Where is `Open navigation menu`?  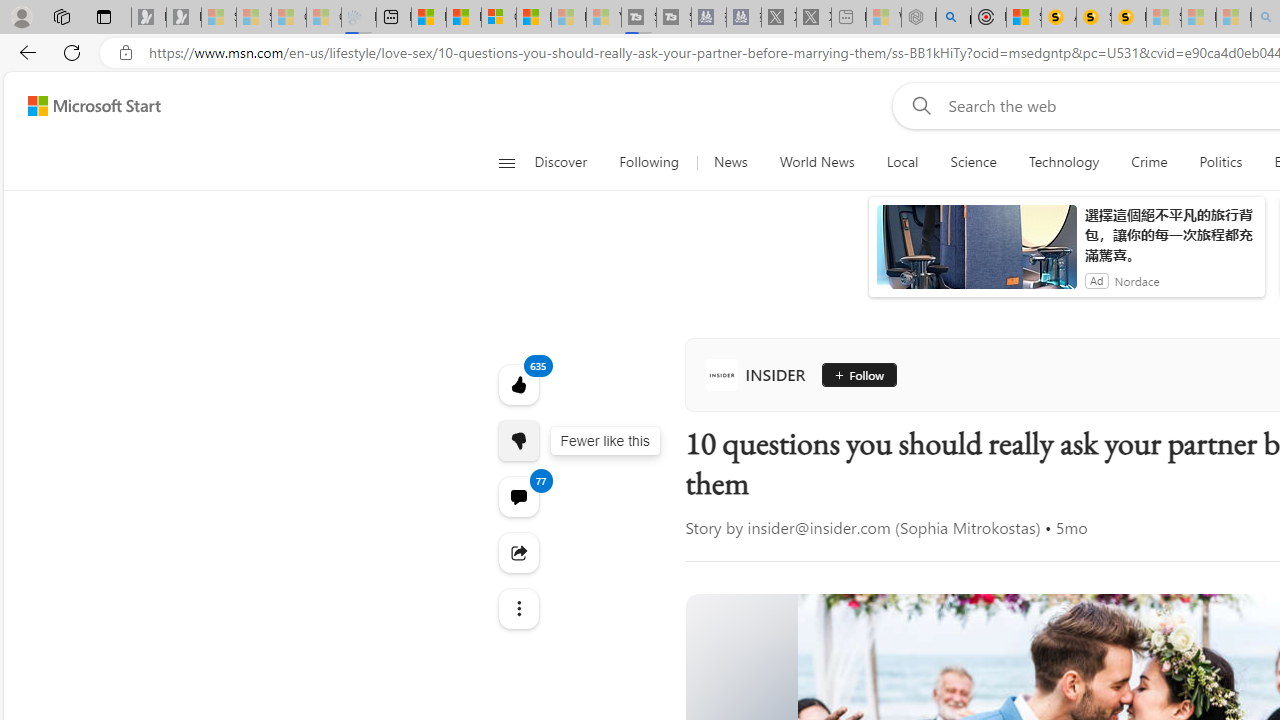 Open navigation menu is located at coordinates (506, 162).